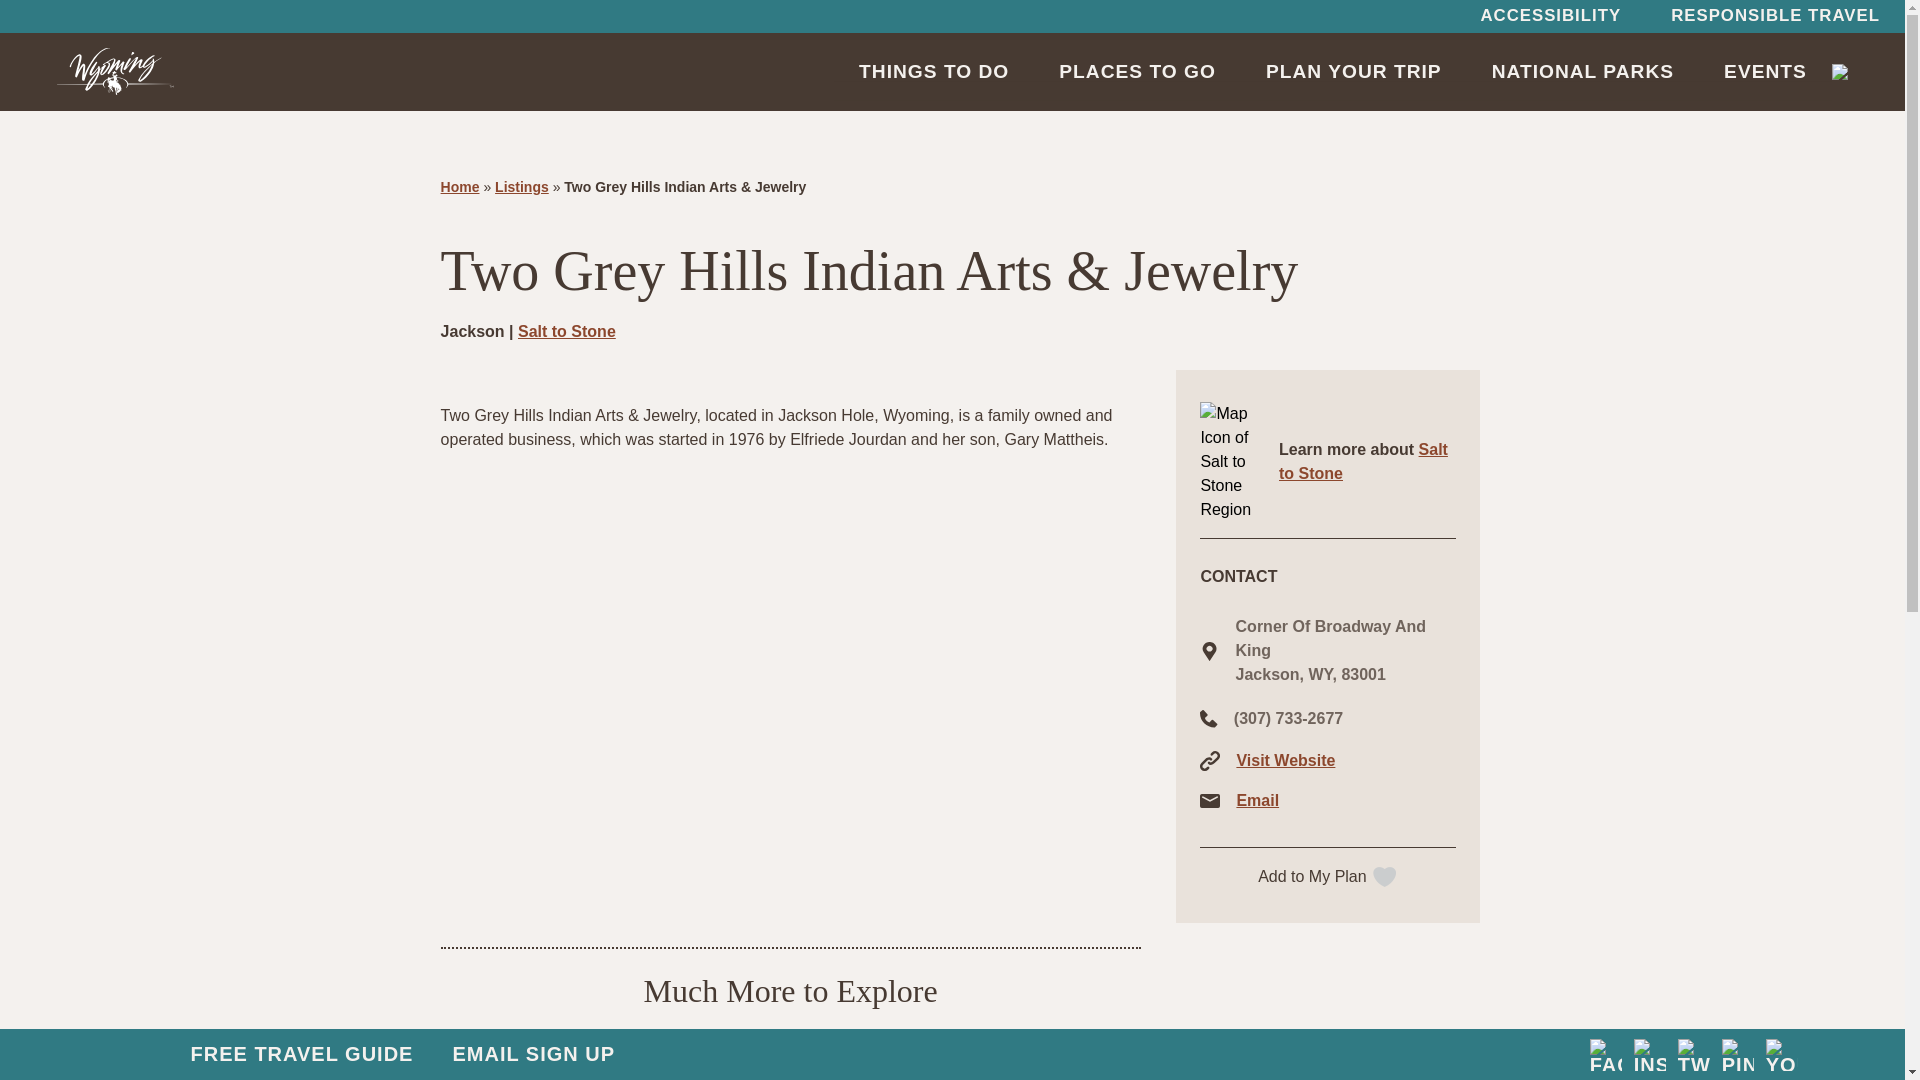 Image resolution: width=1920 pixels, height=1080 pixels. I want to click on ACCESSIBILITY, so click(1550, 16).